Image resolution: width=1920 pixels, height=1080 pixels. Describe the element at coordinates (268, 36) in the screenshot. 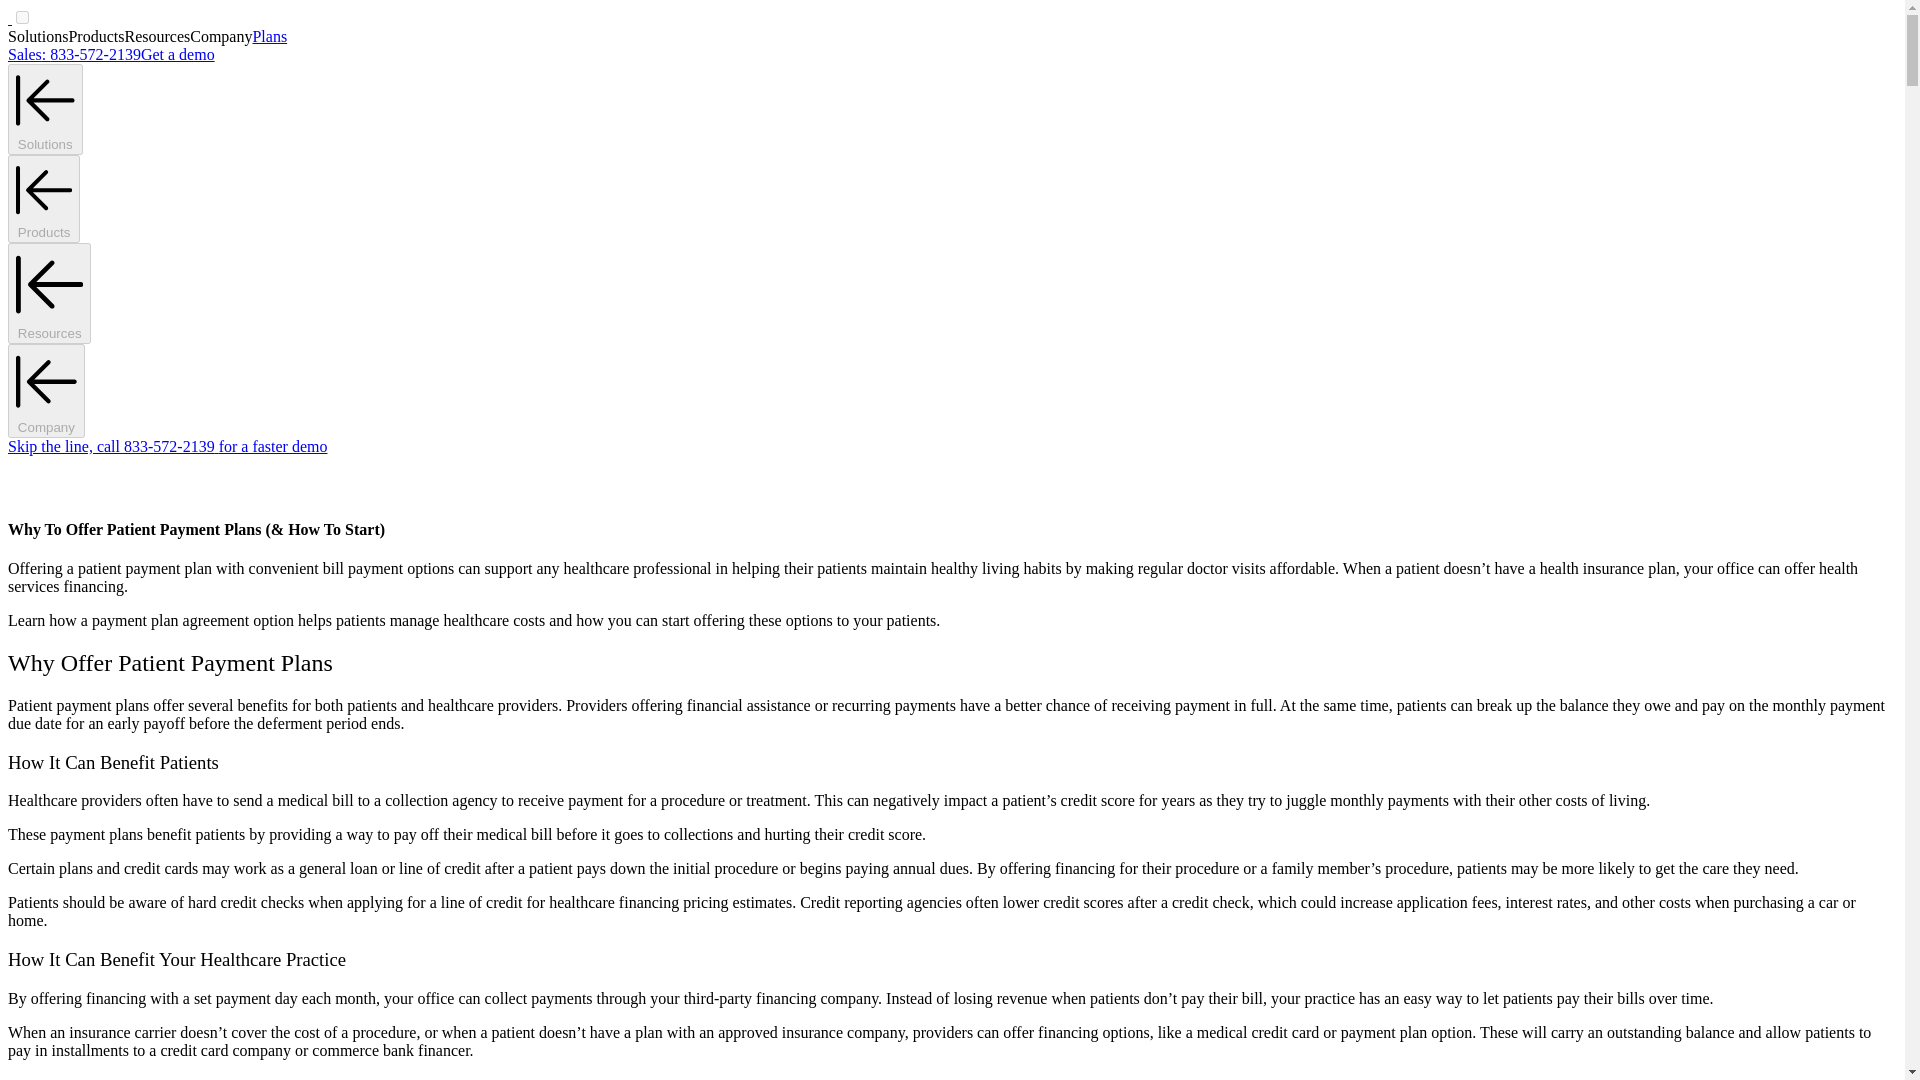

I see `Plans` at that location.